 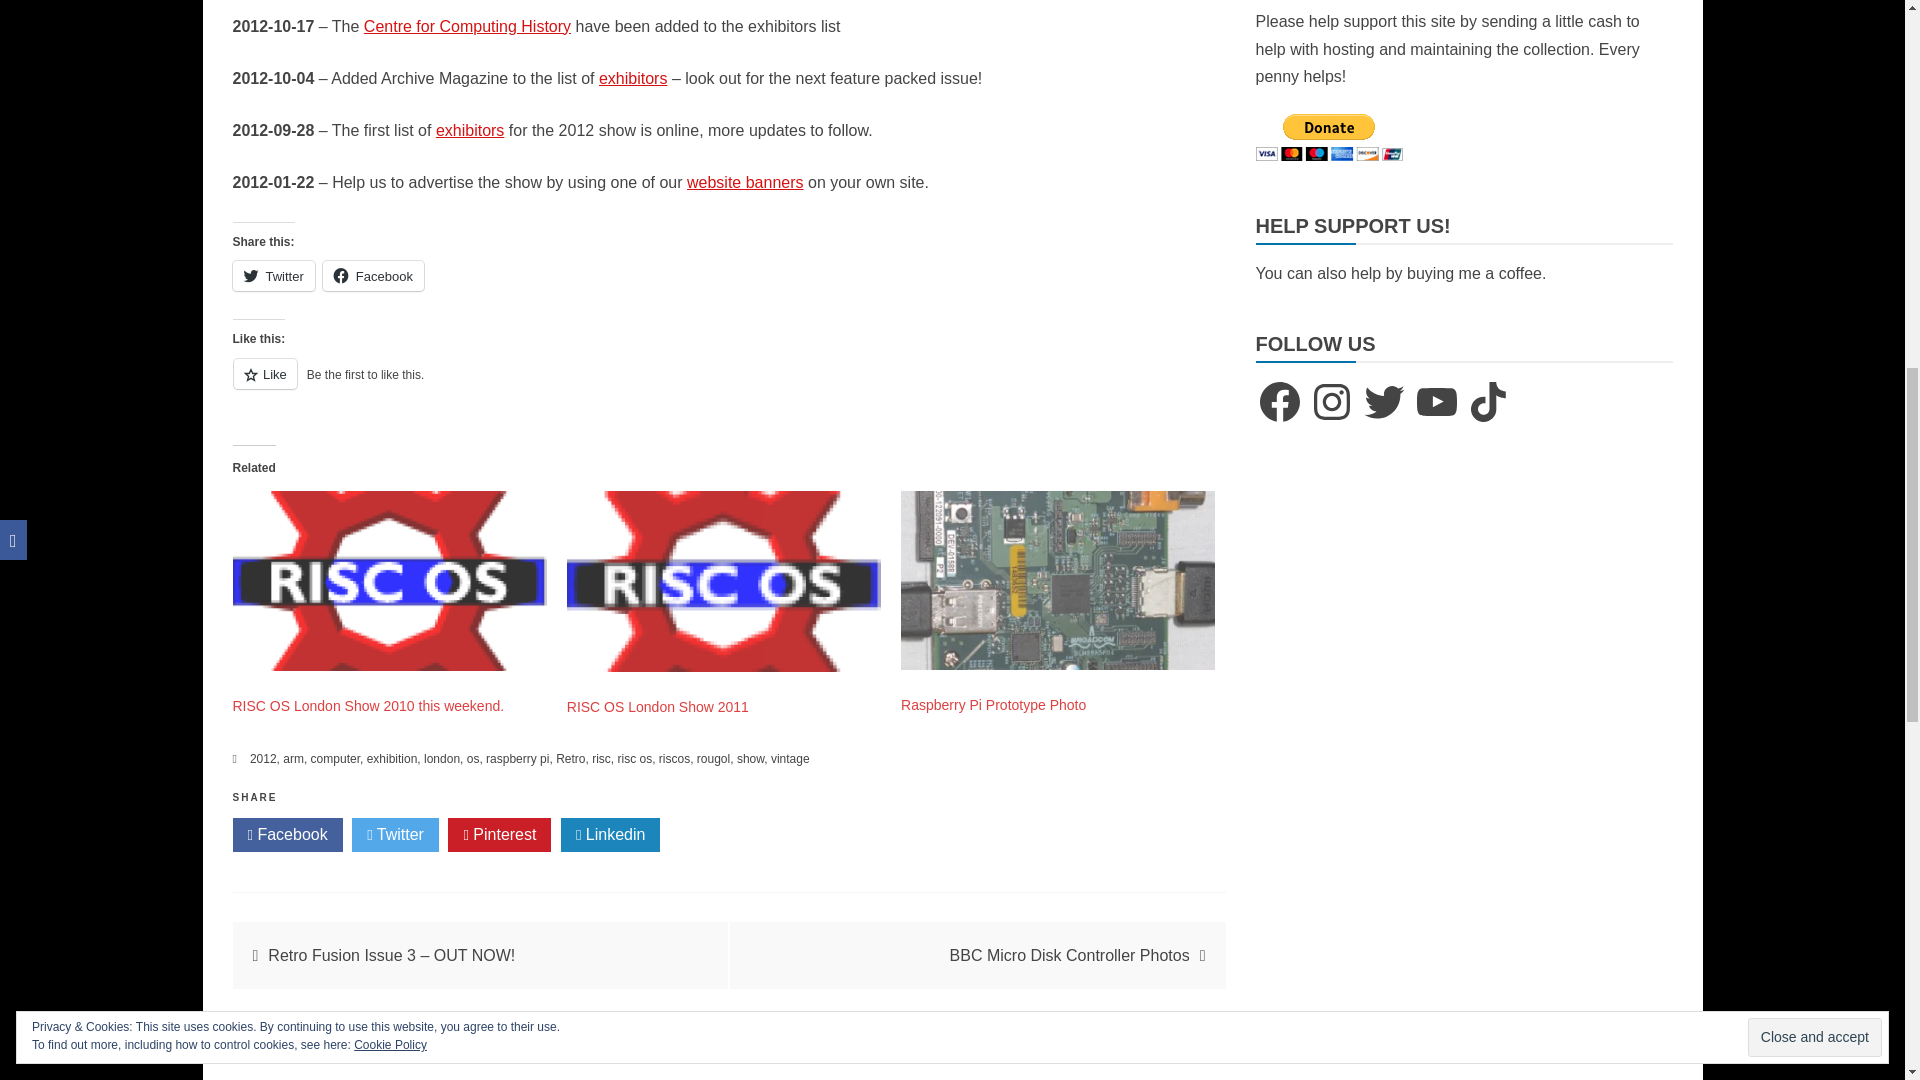 What do you see at coordinates (388, 581) in the screenshot?
I see `RISC OS London Show 2010 this weekend.` at bounding box center [388, 581].